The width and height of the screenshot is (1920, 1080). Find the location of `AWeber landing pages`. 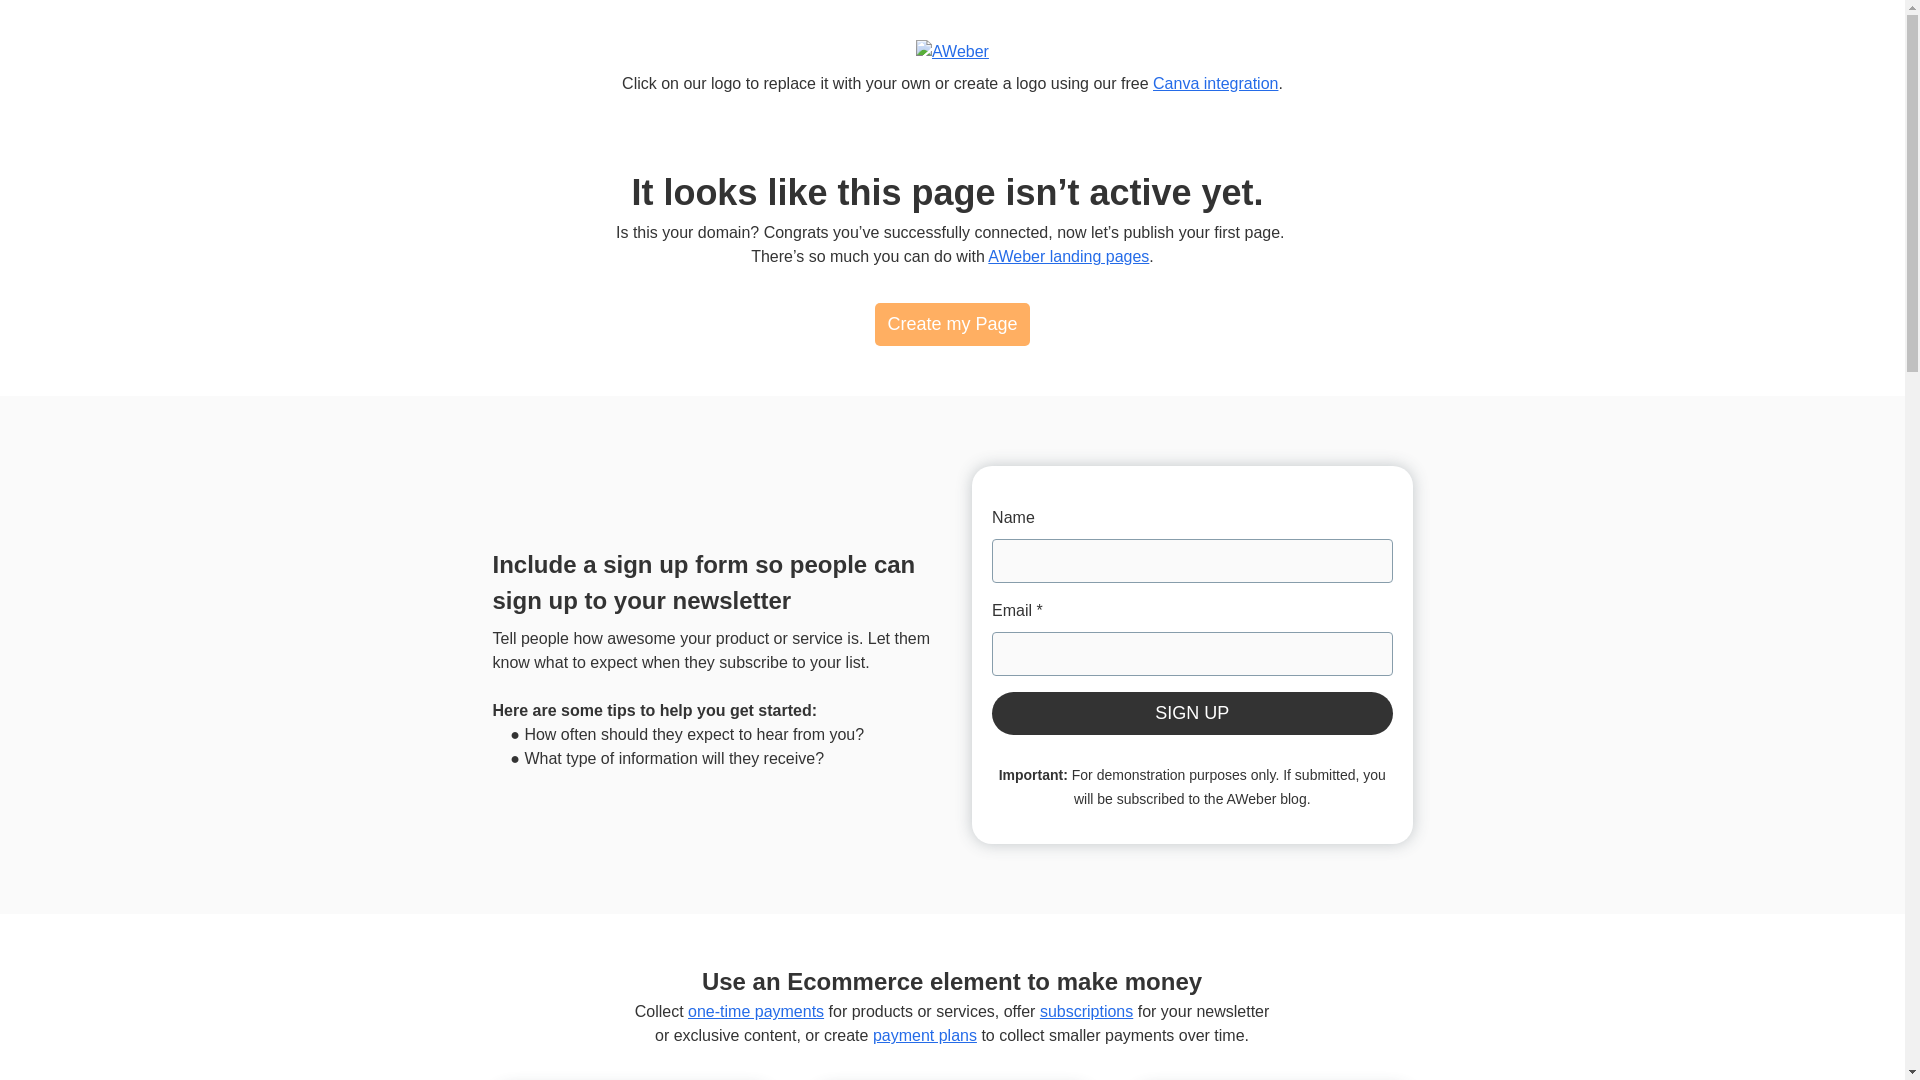

AWeber landing pages is located at coordinates (1068, 256).